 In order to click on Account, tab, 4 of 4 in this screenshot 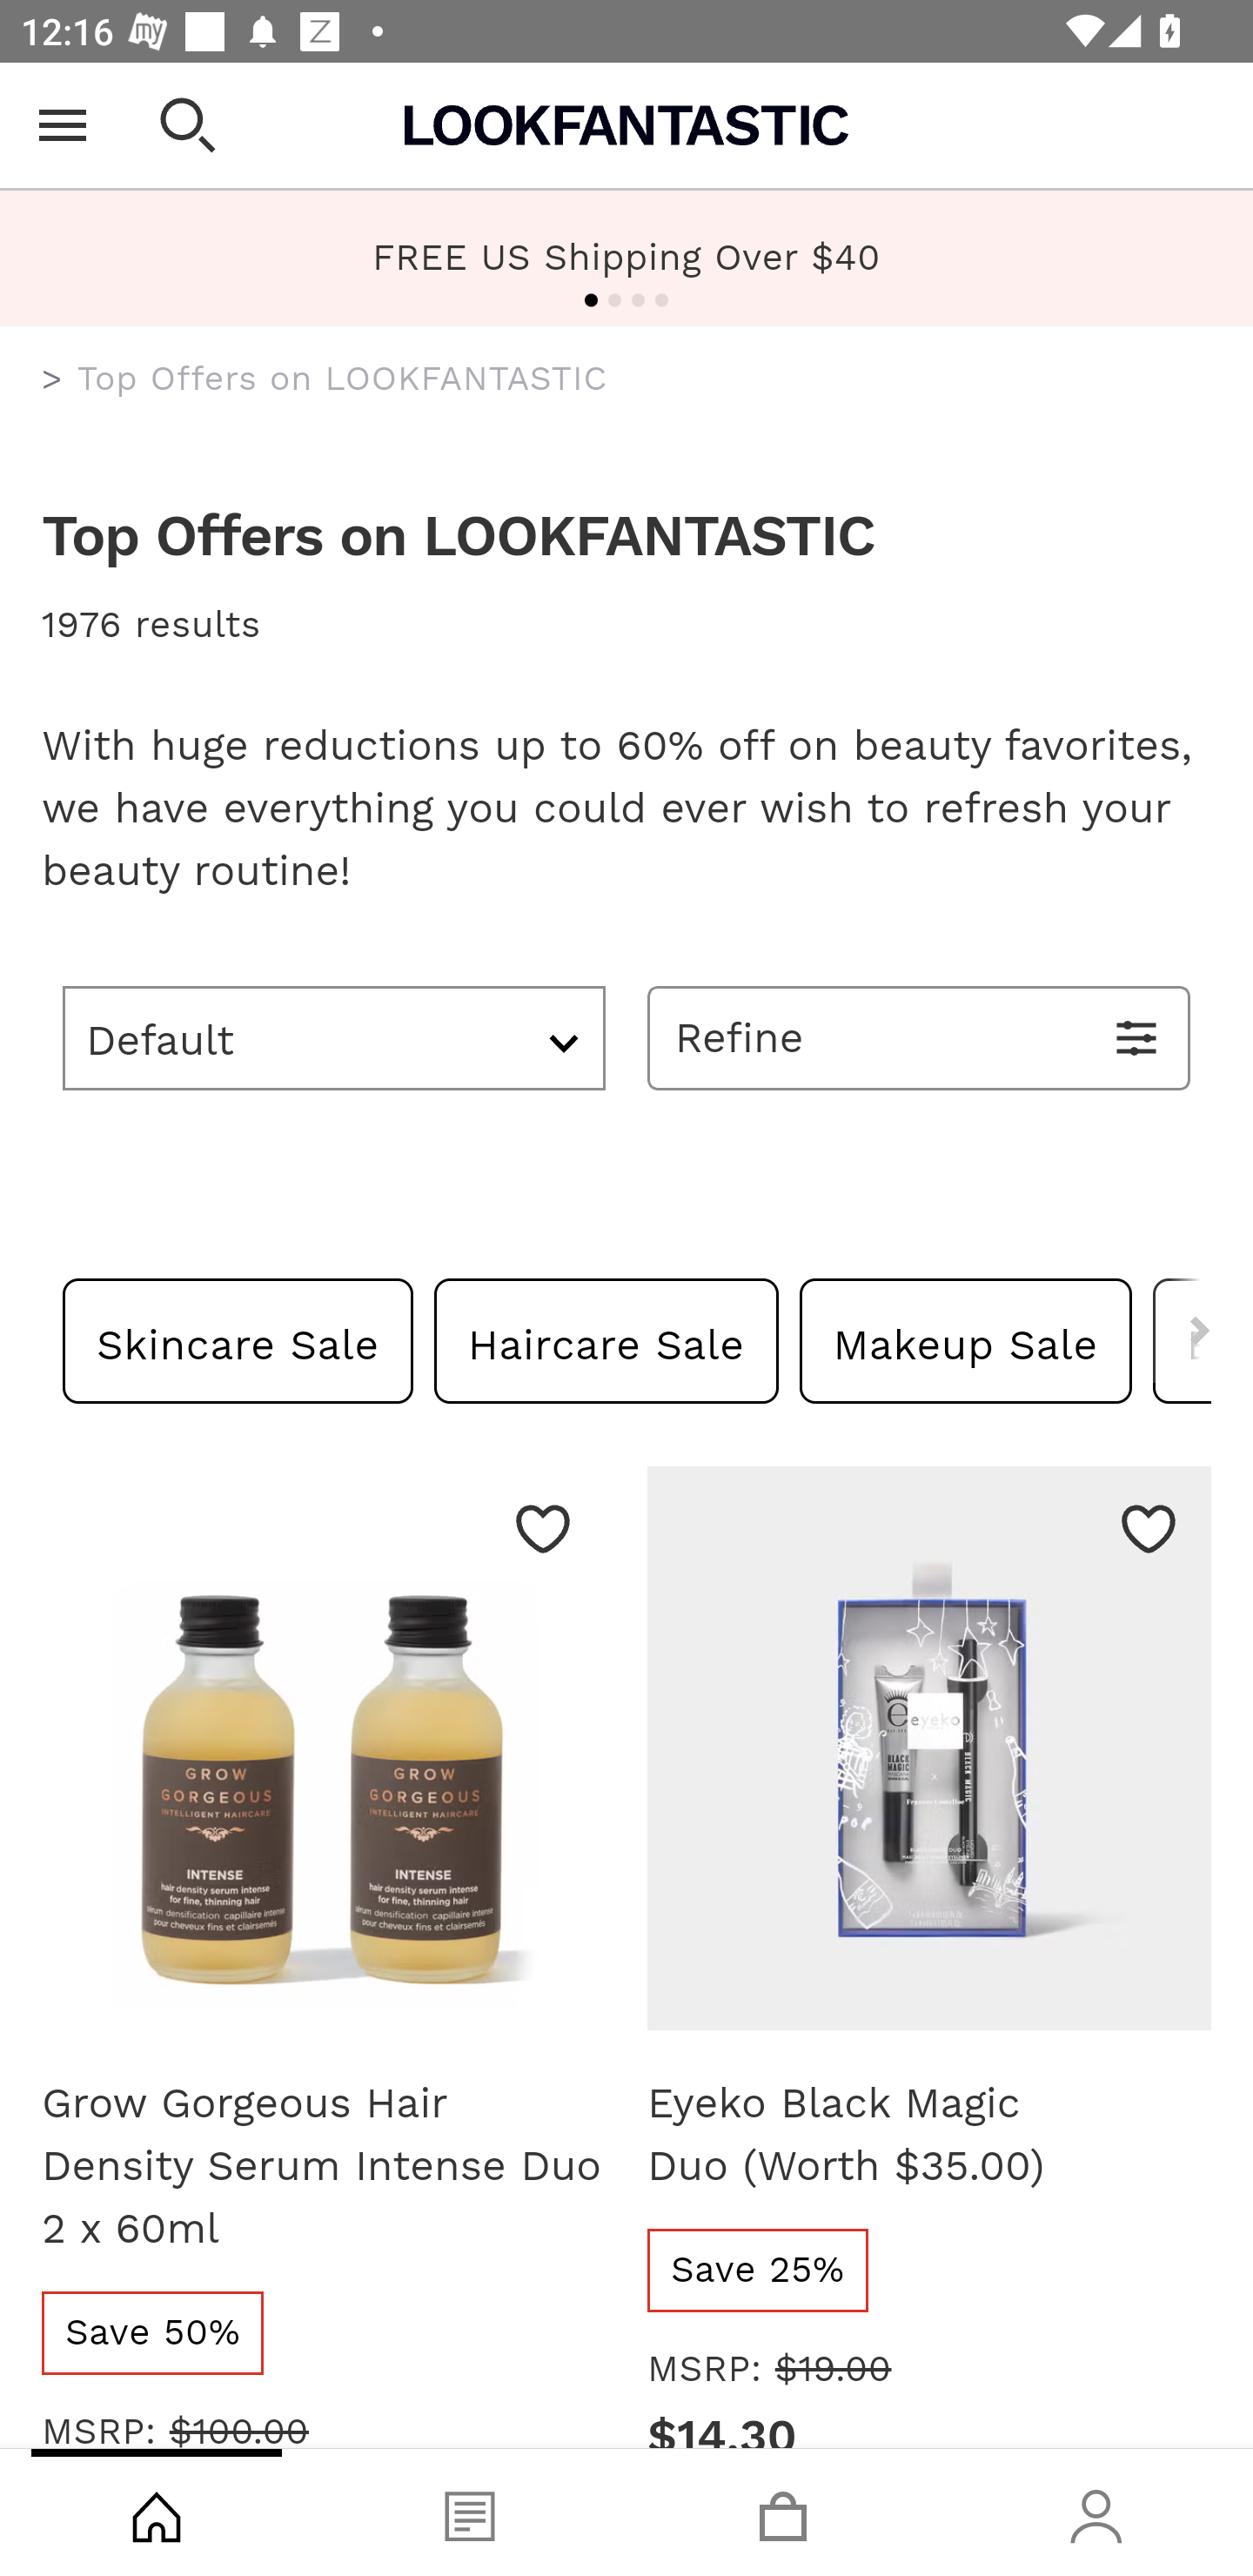, I will do `click(1096, 2512)`.